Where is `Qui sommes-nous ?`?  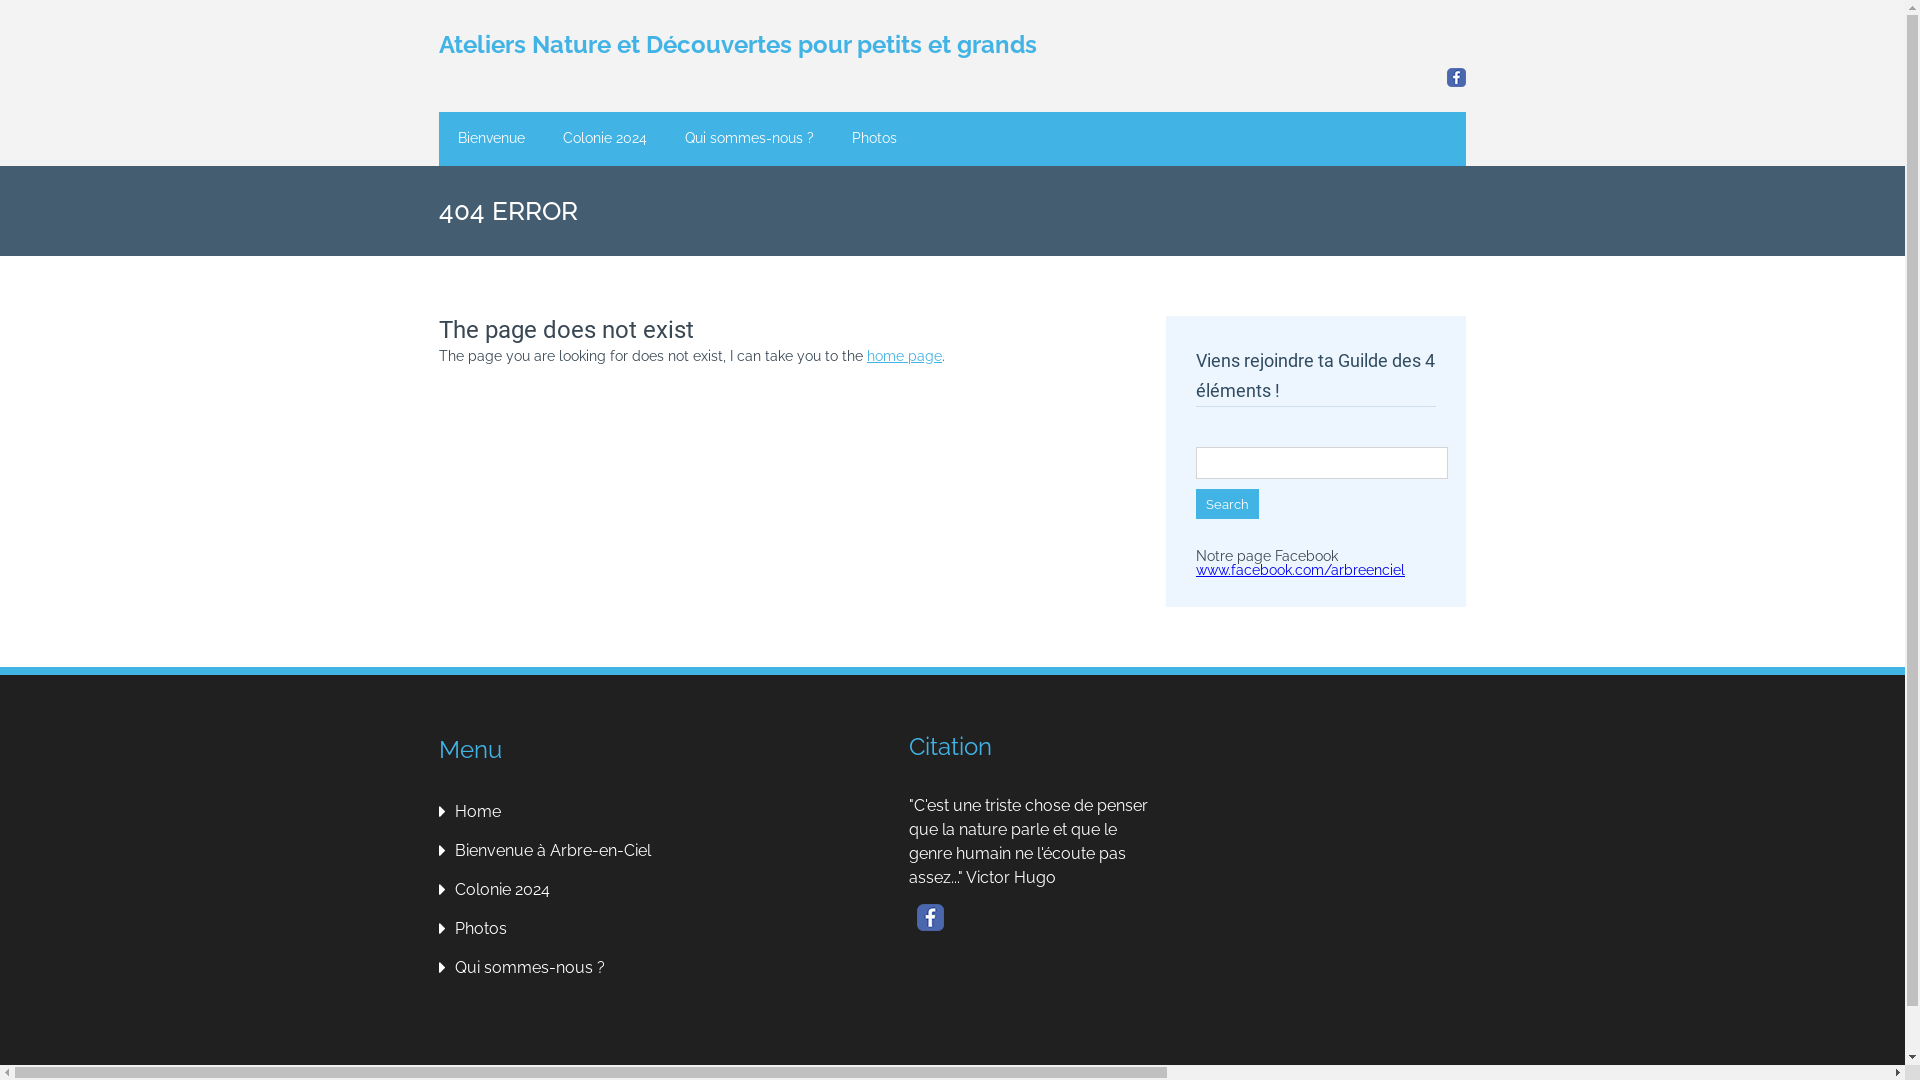 Qui sommes-nous ? is located at coordinates (750, 139).